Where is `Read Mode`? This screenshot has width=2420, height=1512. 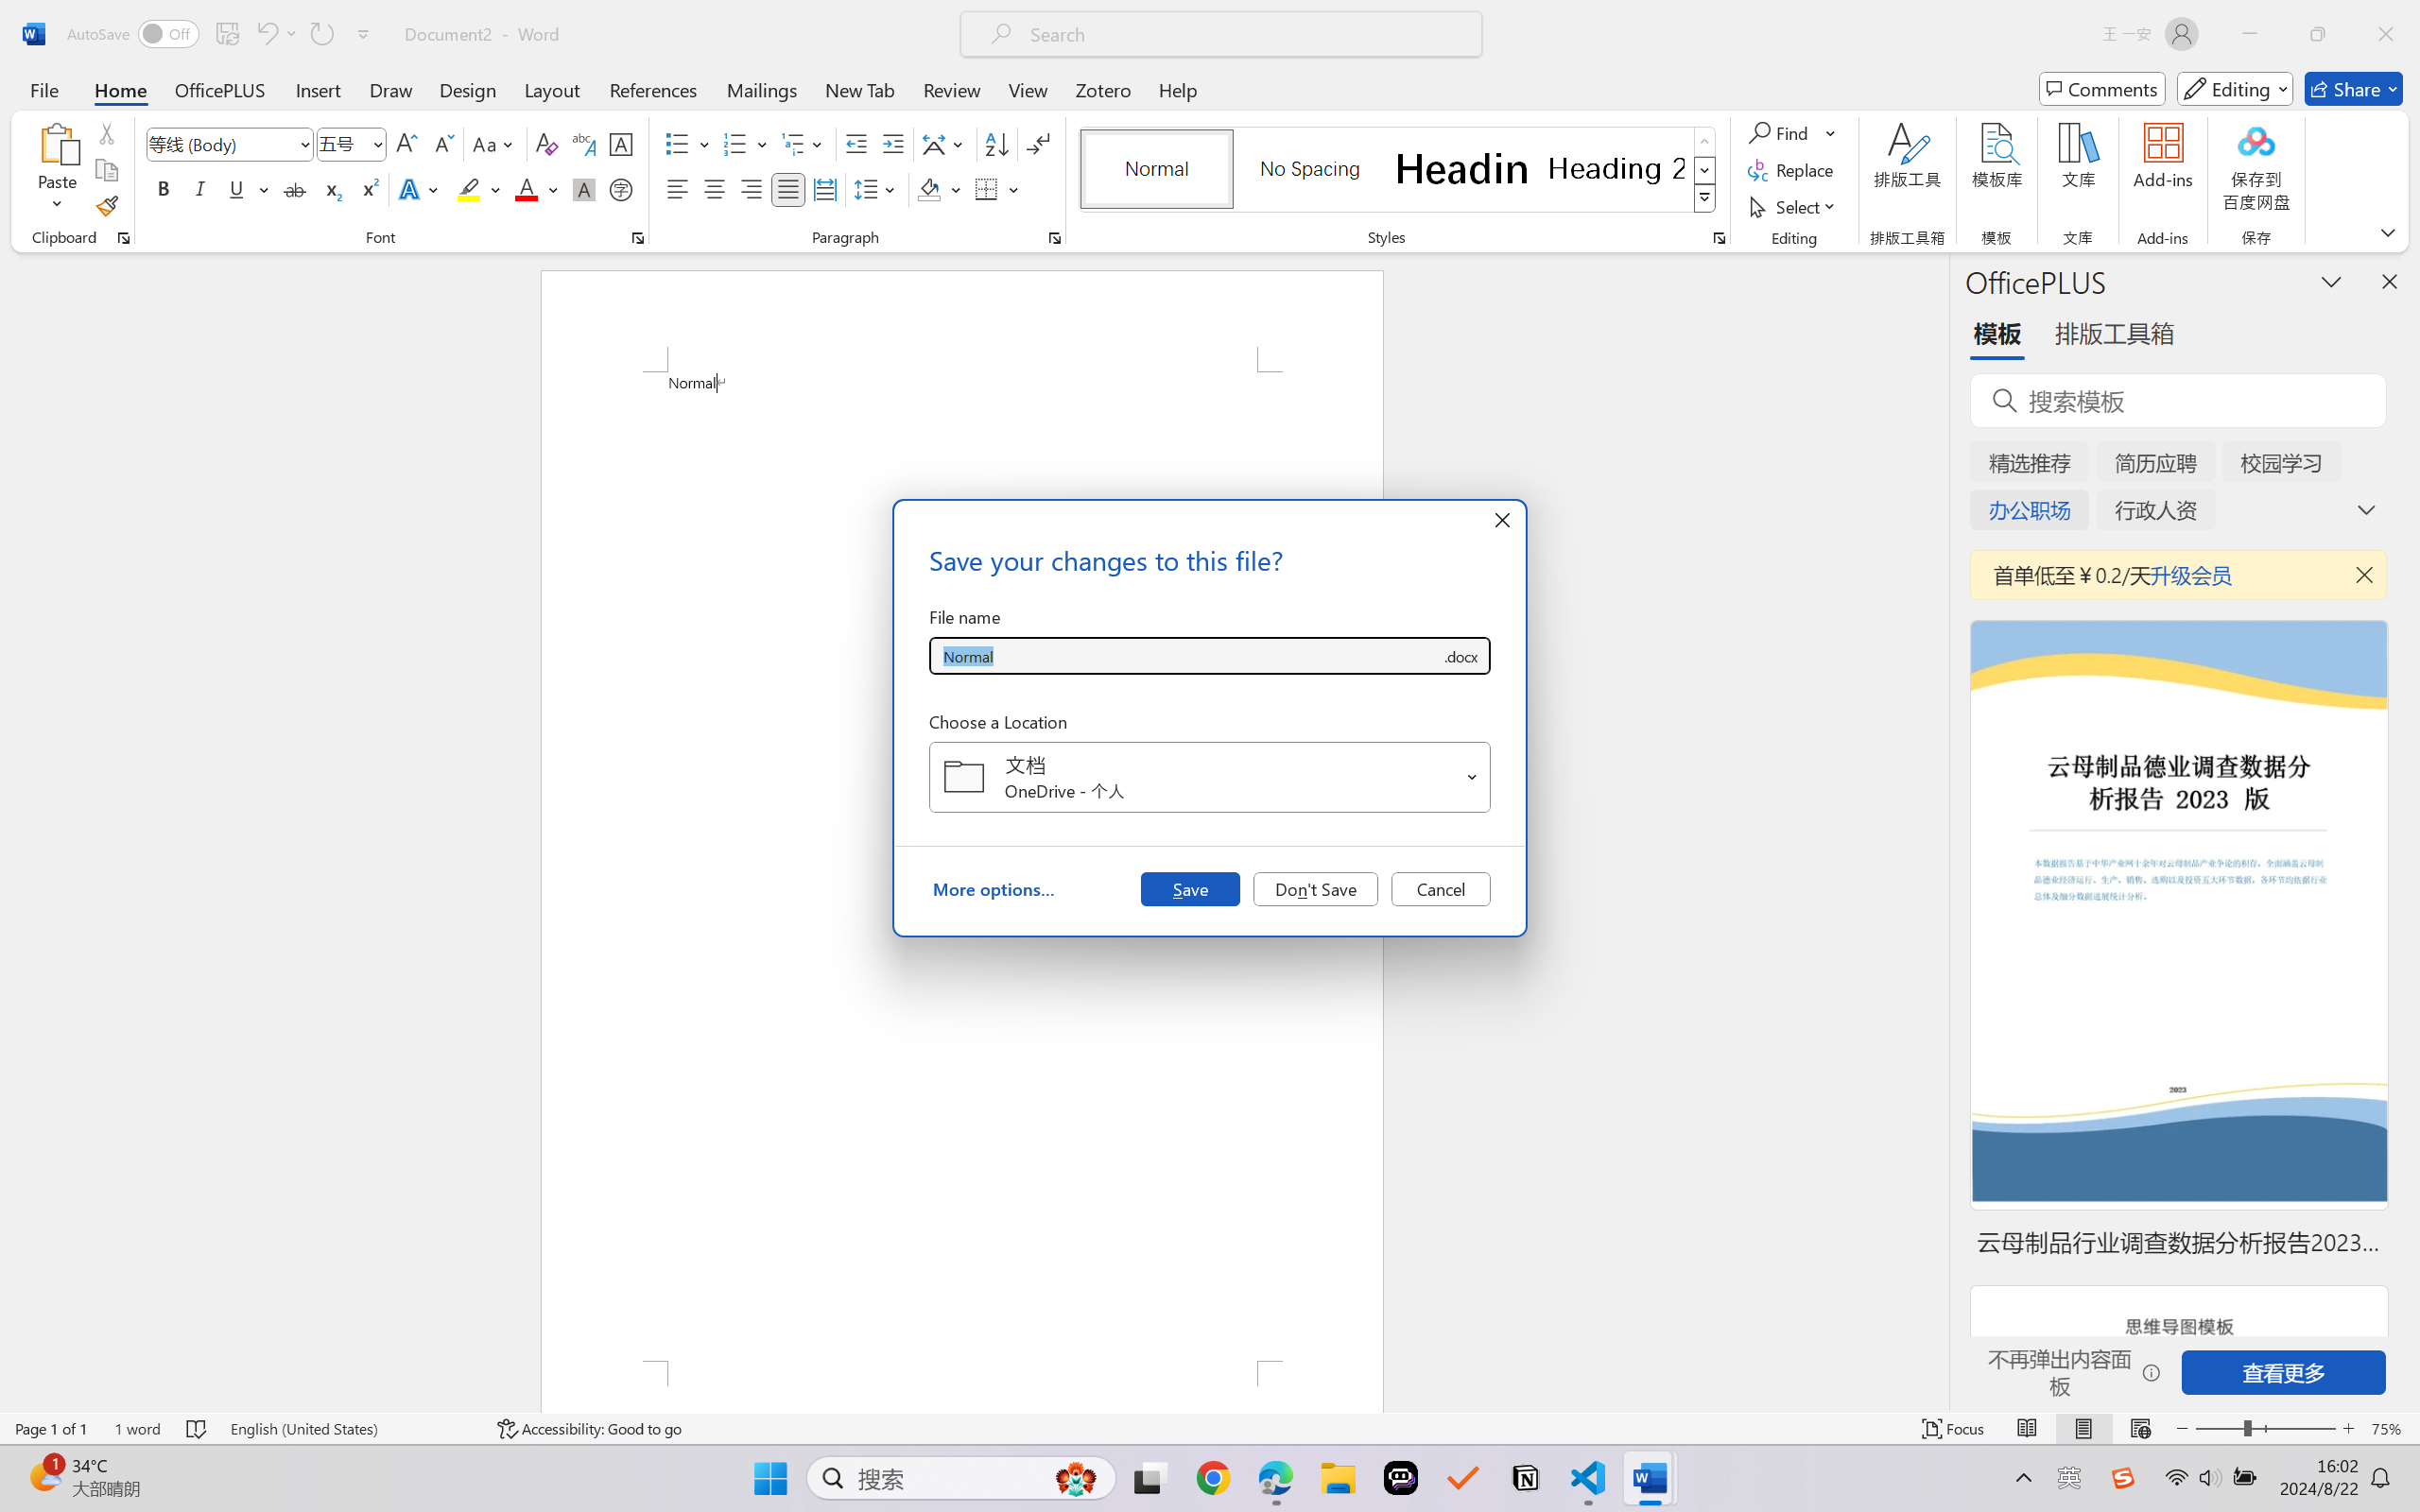
Read Mode is located at coordinates (2028, 1429).